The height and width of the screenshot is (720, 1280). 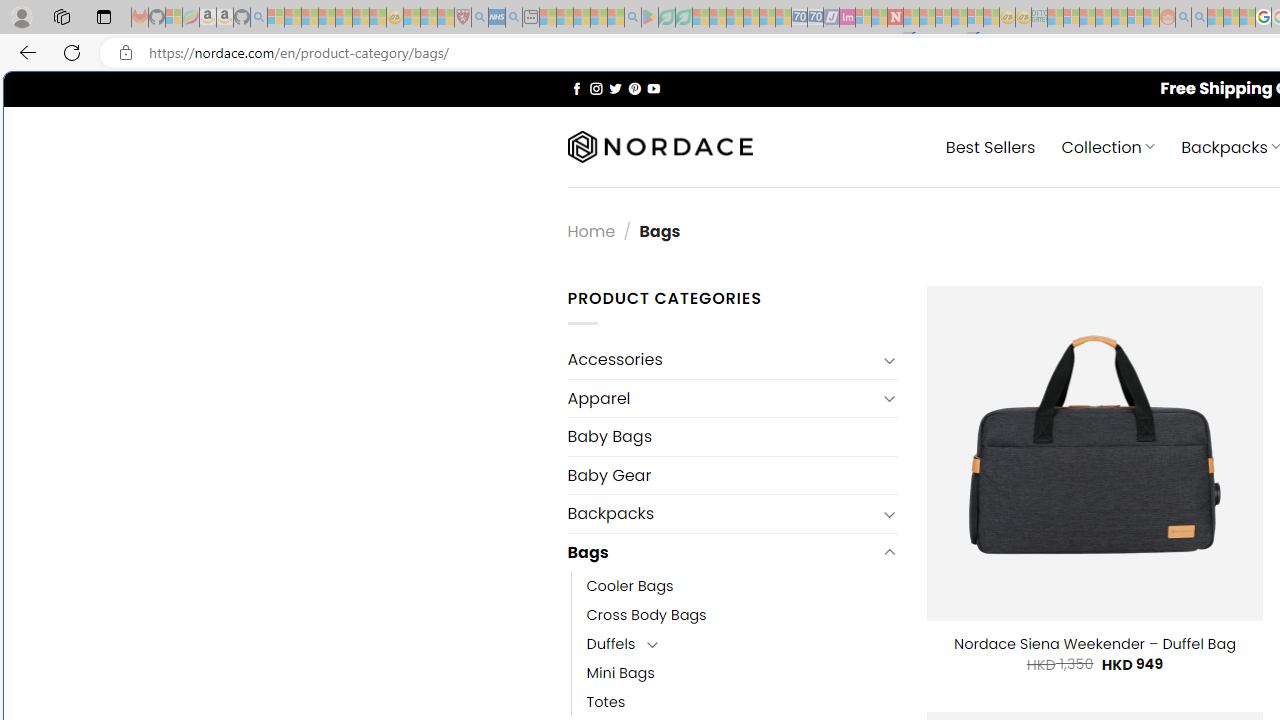 I want to click on Accessories, so click(x=722, y=360).